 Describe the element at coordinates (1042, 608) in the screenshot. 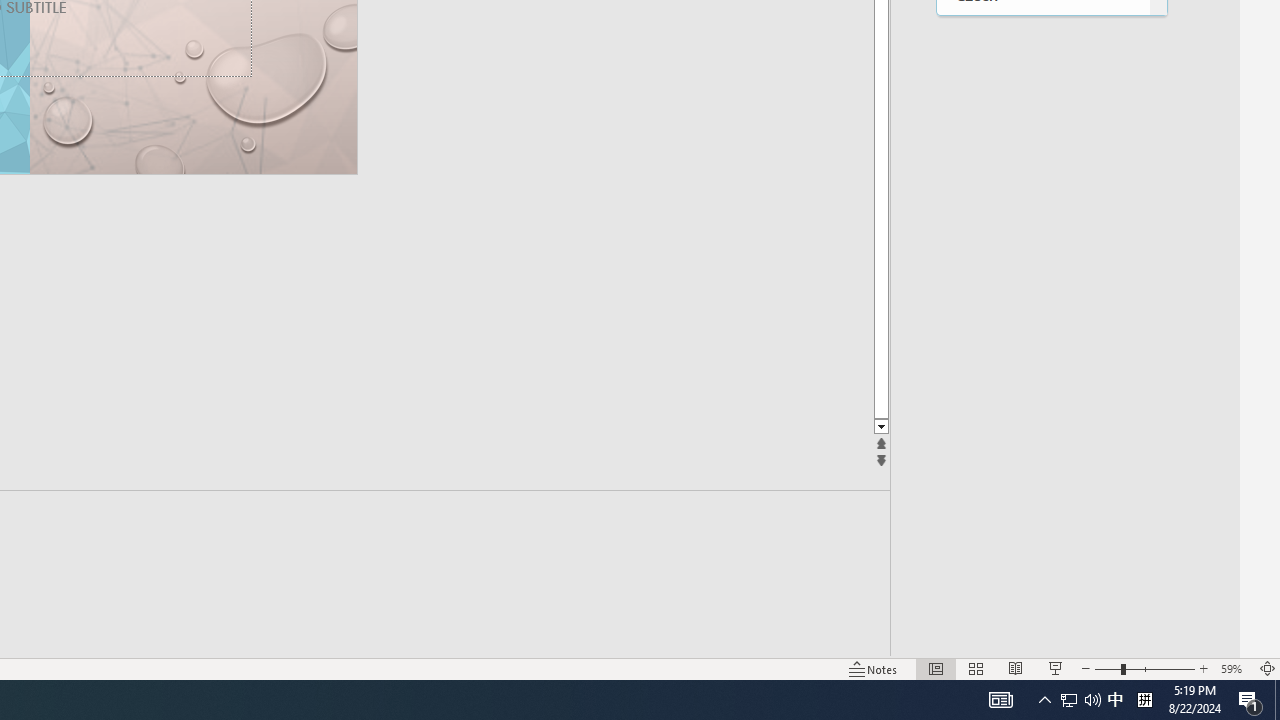

I see `Ganda` at that location.